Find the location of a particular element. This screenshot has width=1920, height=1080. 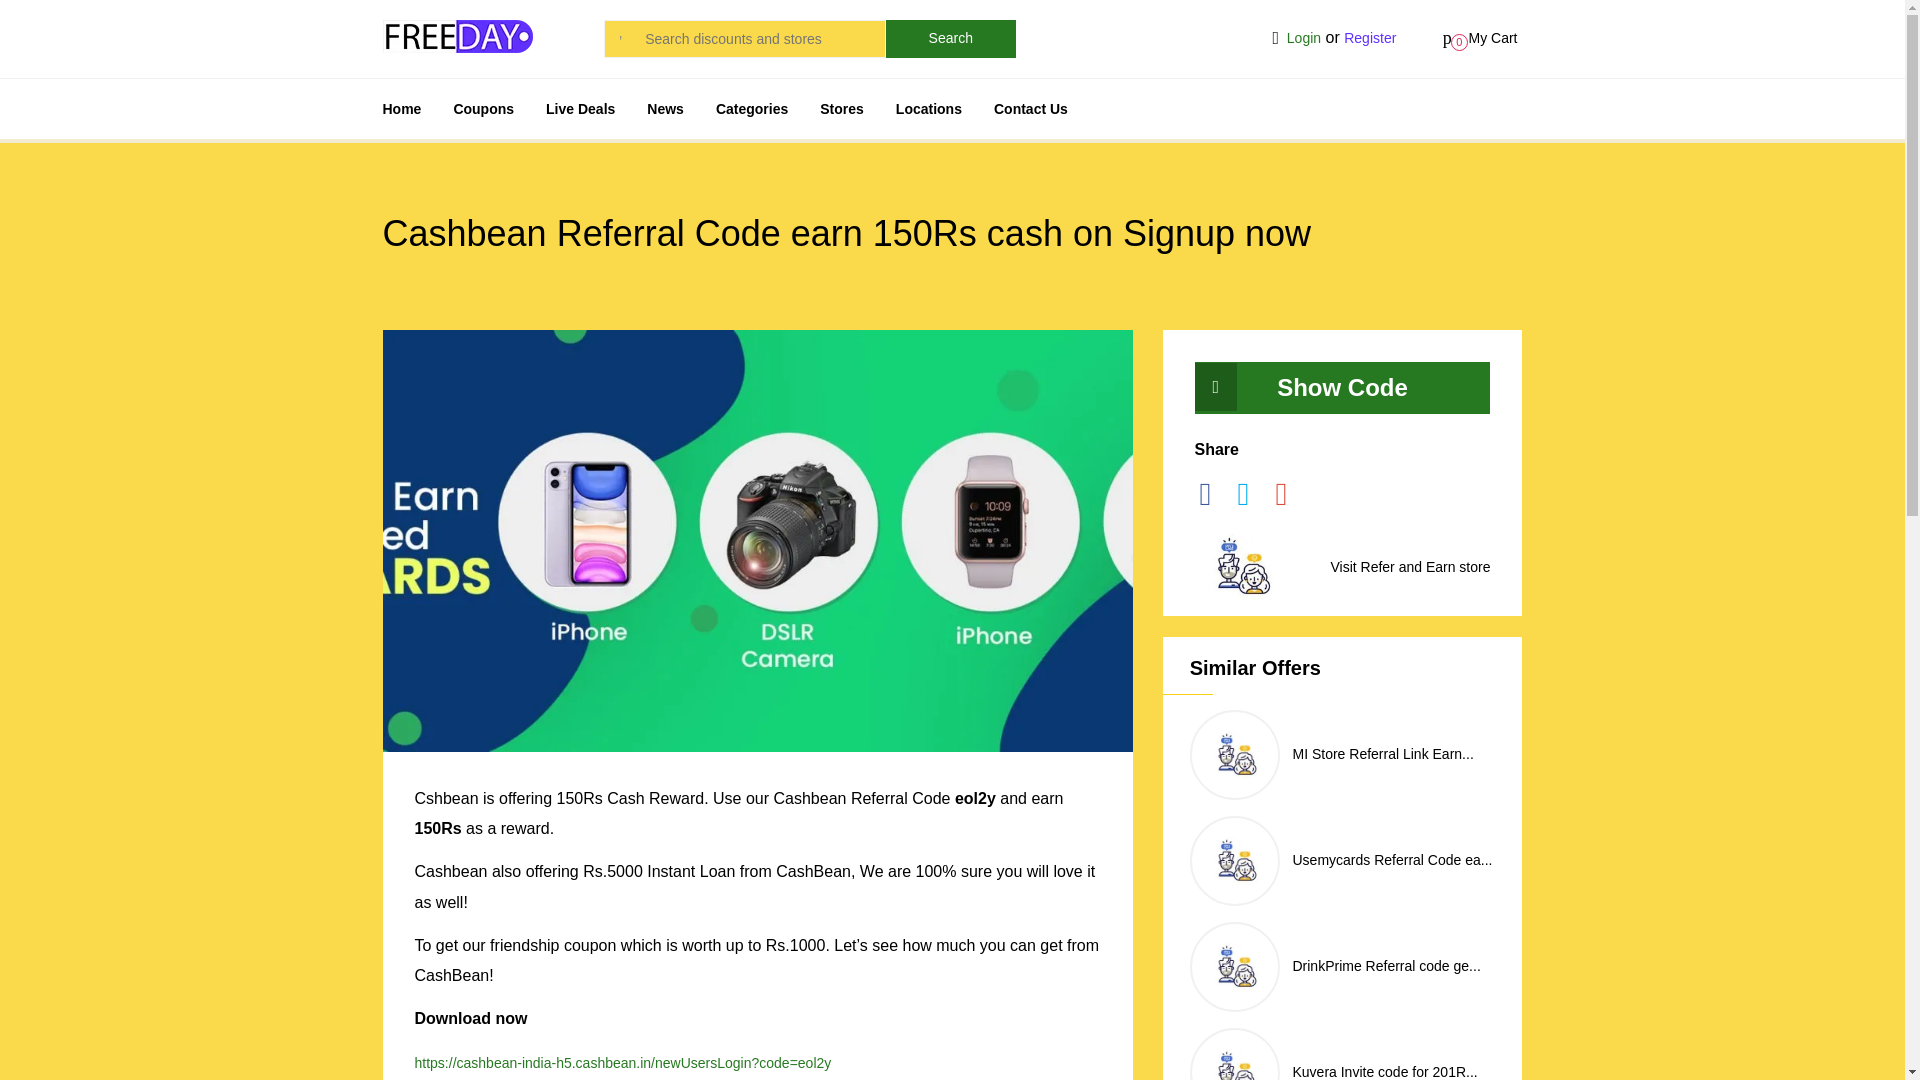

Search is located at coordinates (950, 39).